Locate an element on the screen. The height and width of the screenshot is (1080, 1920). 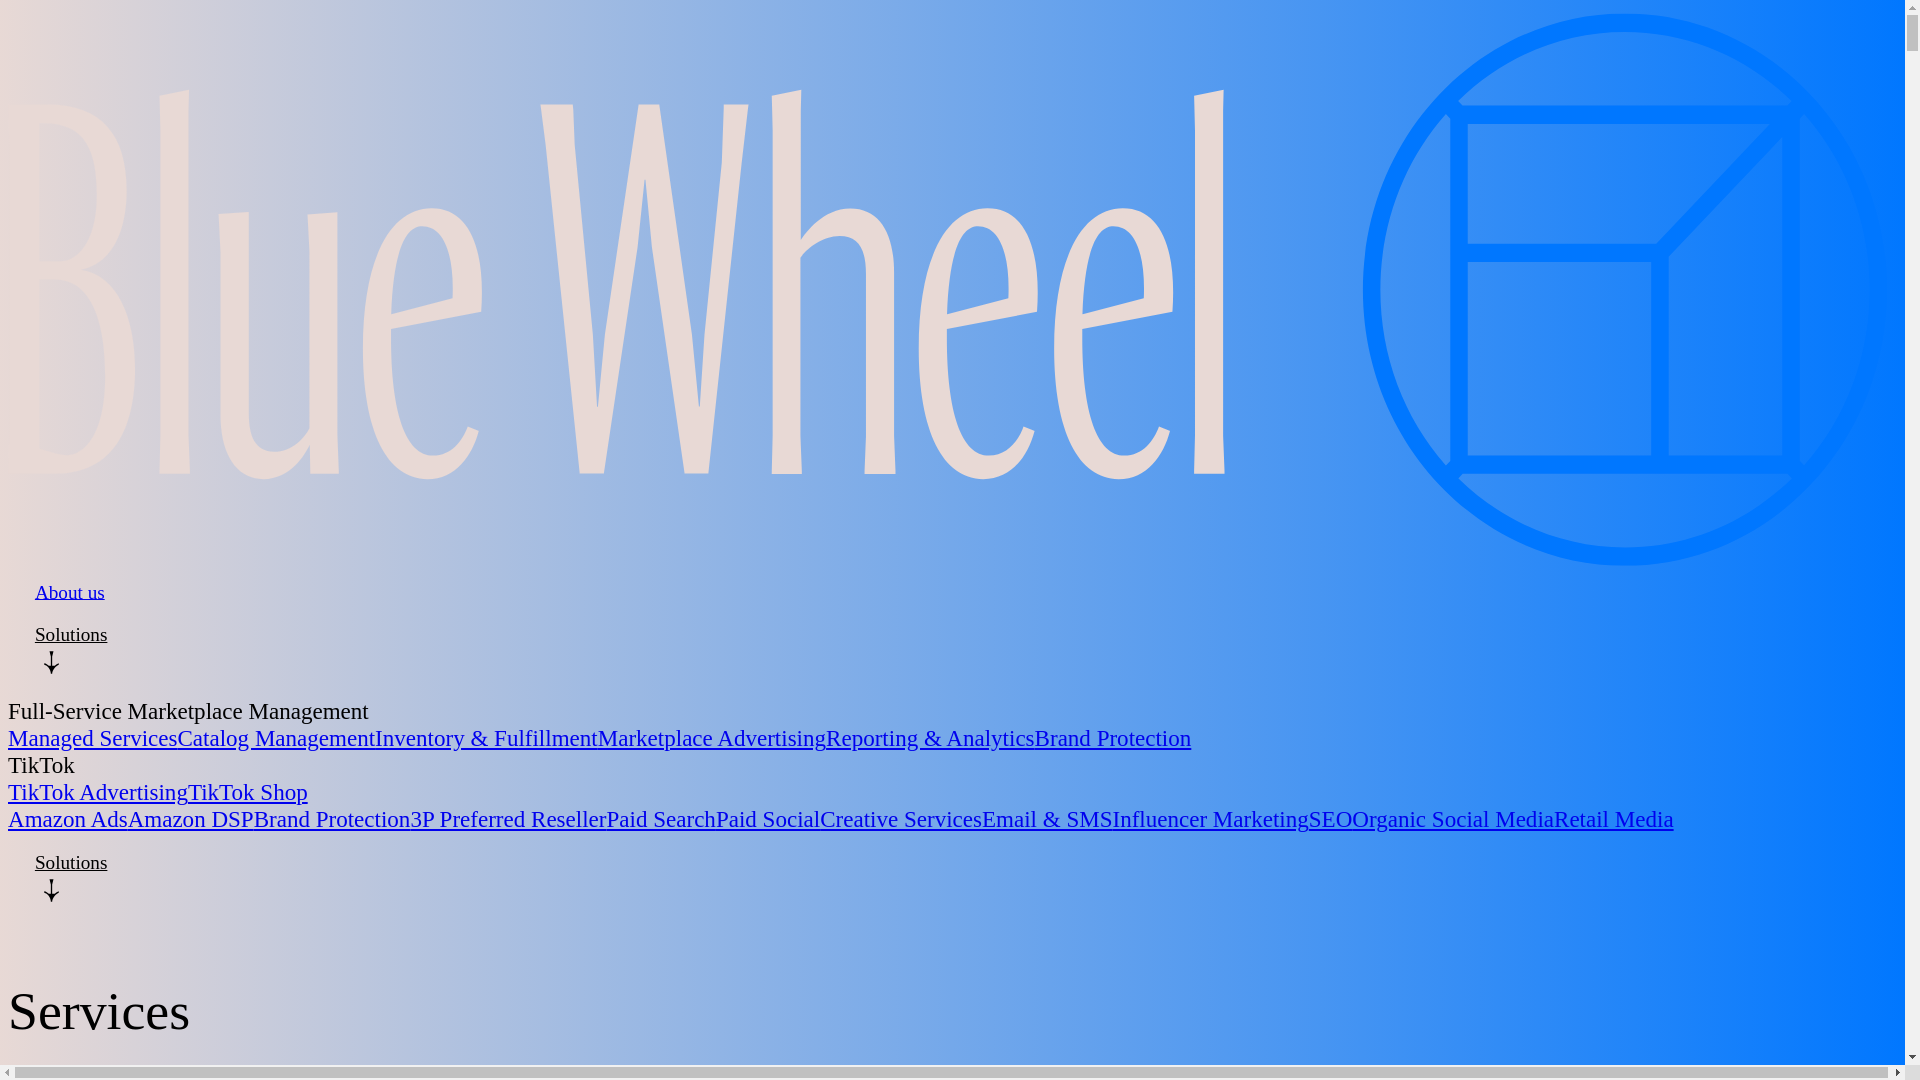
Brand Protection is located at coordinates (332, 818).